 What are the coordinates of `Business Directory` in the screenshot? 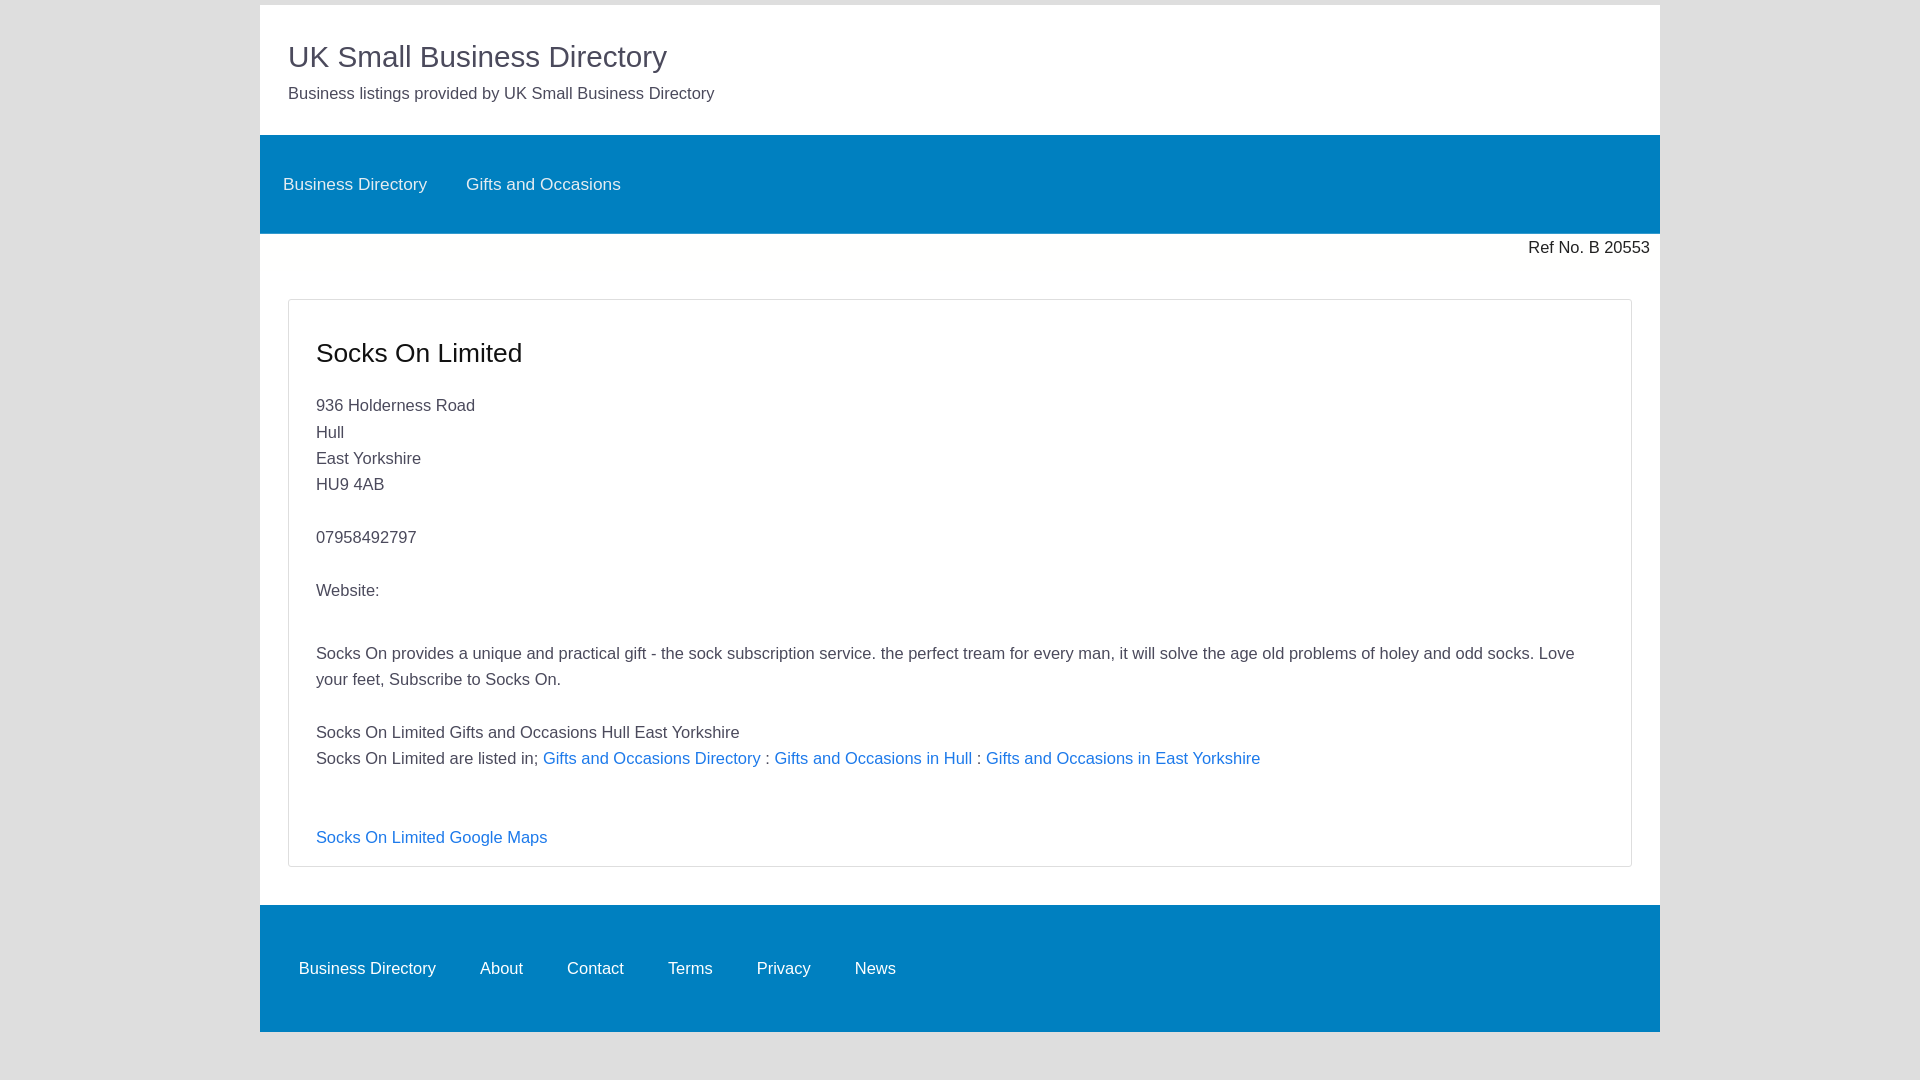 It's located at (354, 184).